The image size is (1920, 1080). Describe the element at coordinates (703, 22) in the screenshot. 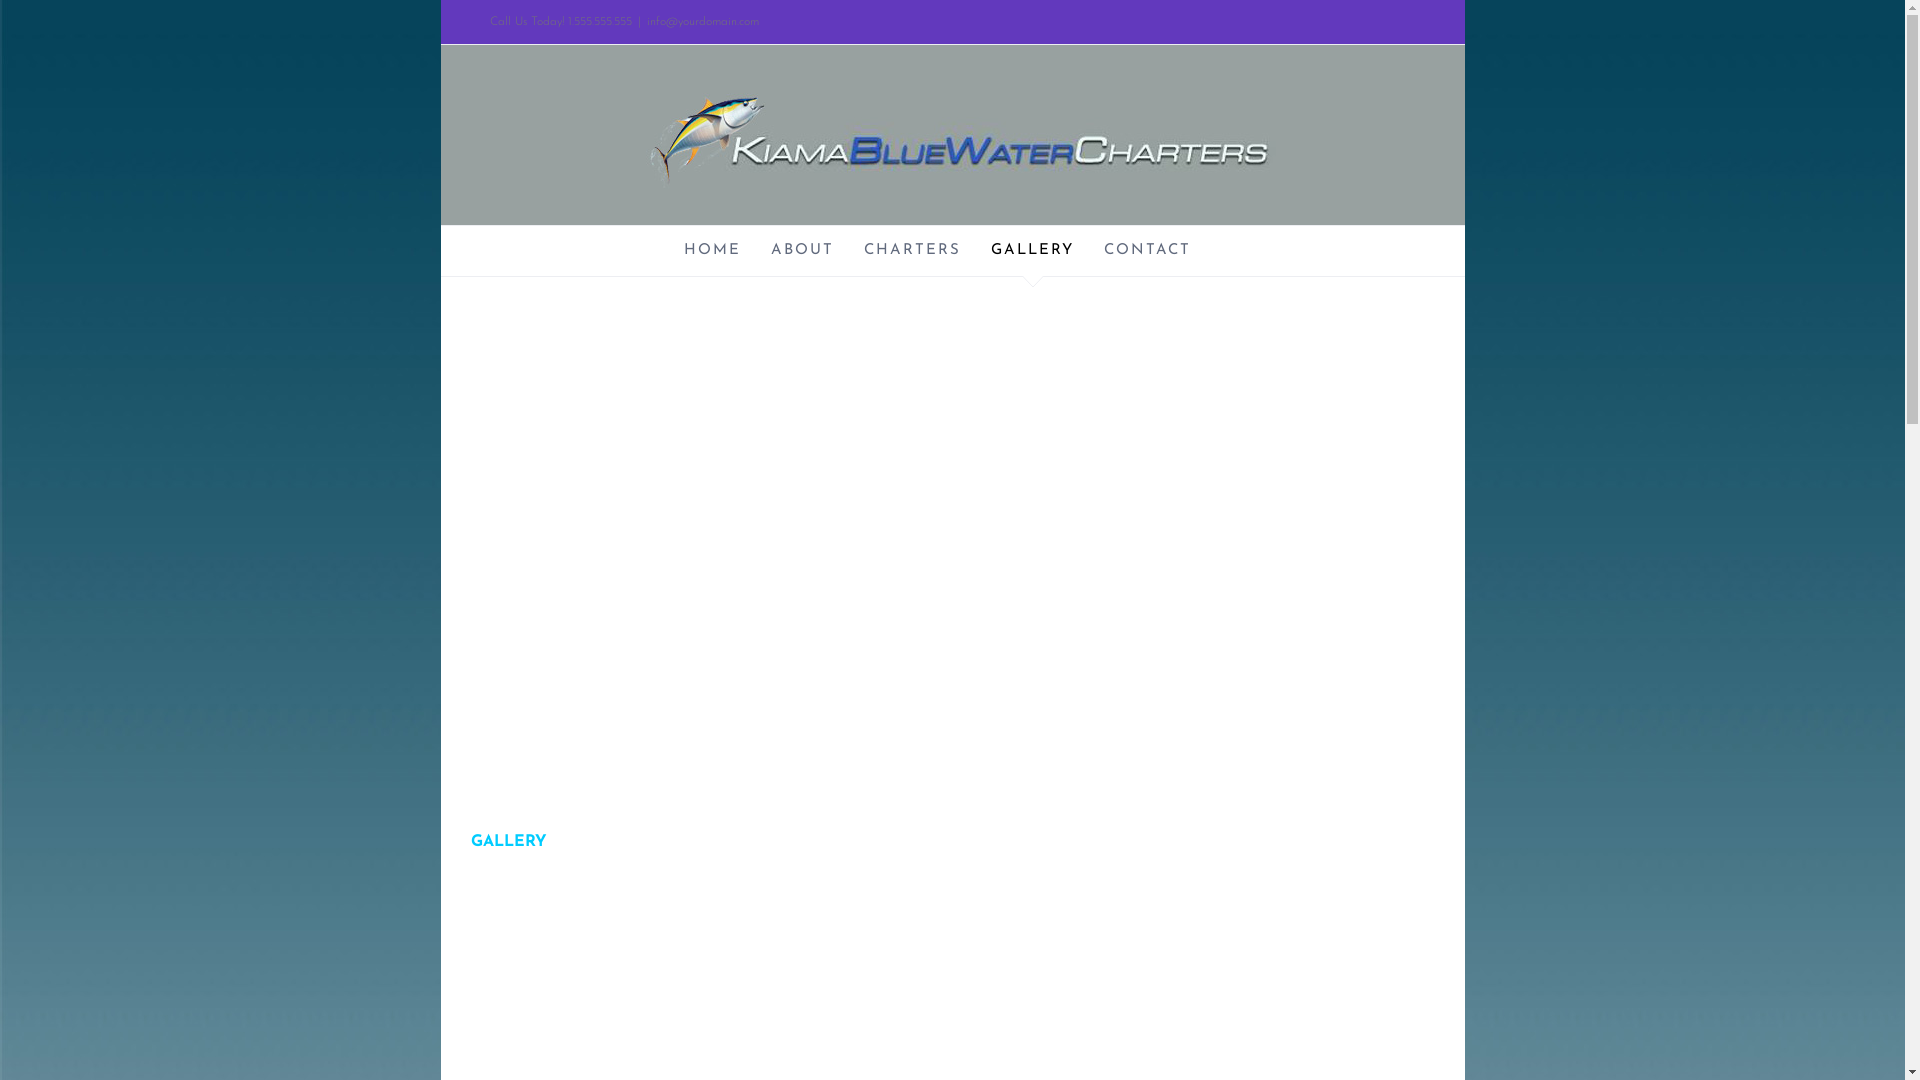

I see `info@yourdomain.com` at that location.